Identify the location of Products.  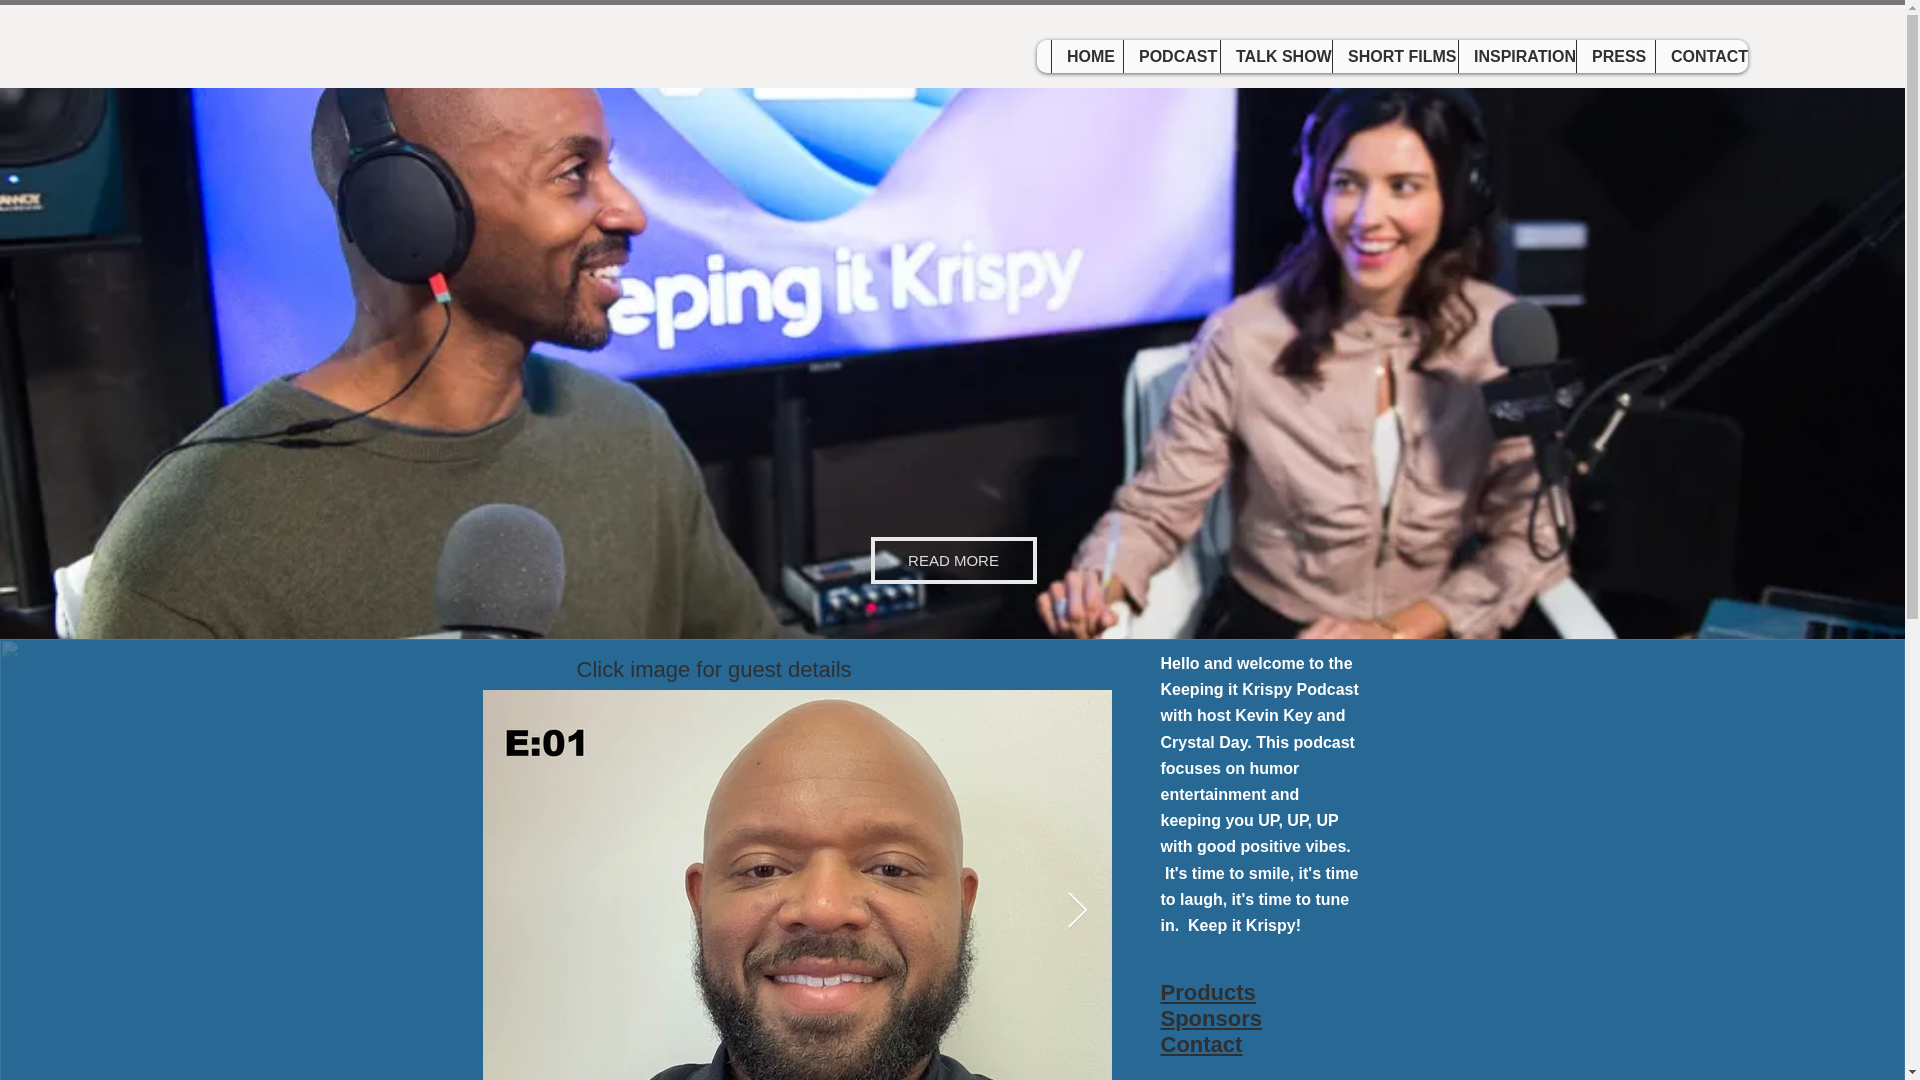
(1207, 992).